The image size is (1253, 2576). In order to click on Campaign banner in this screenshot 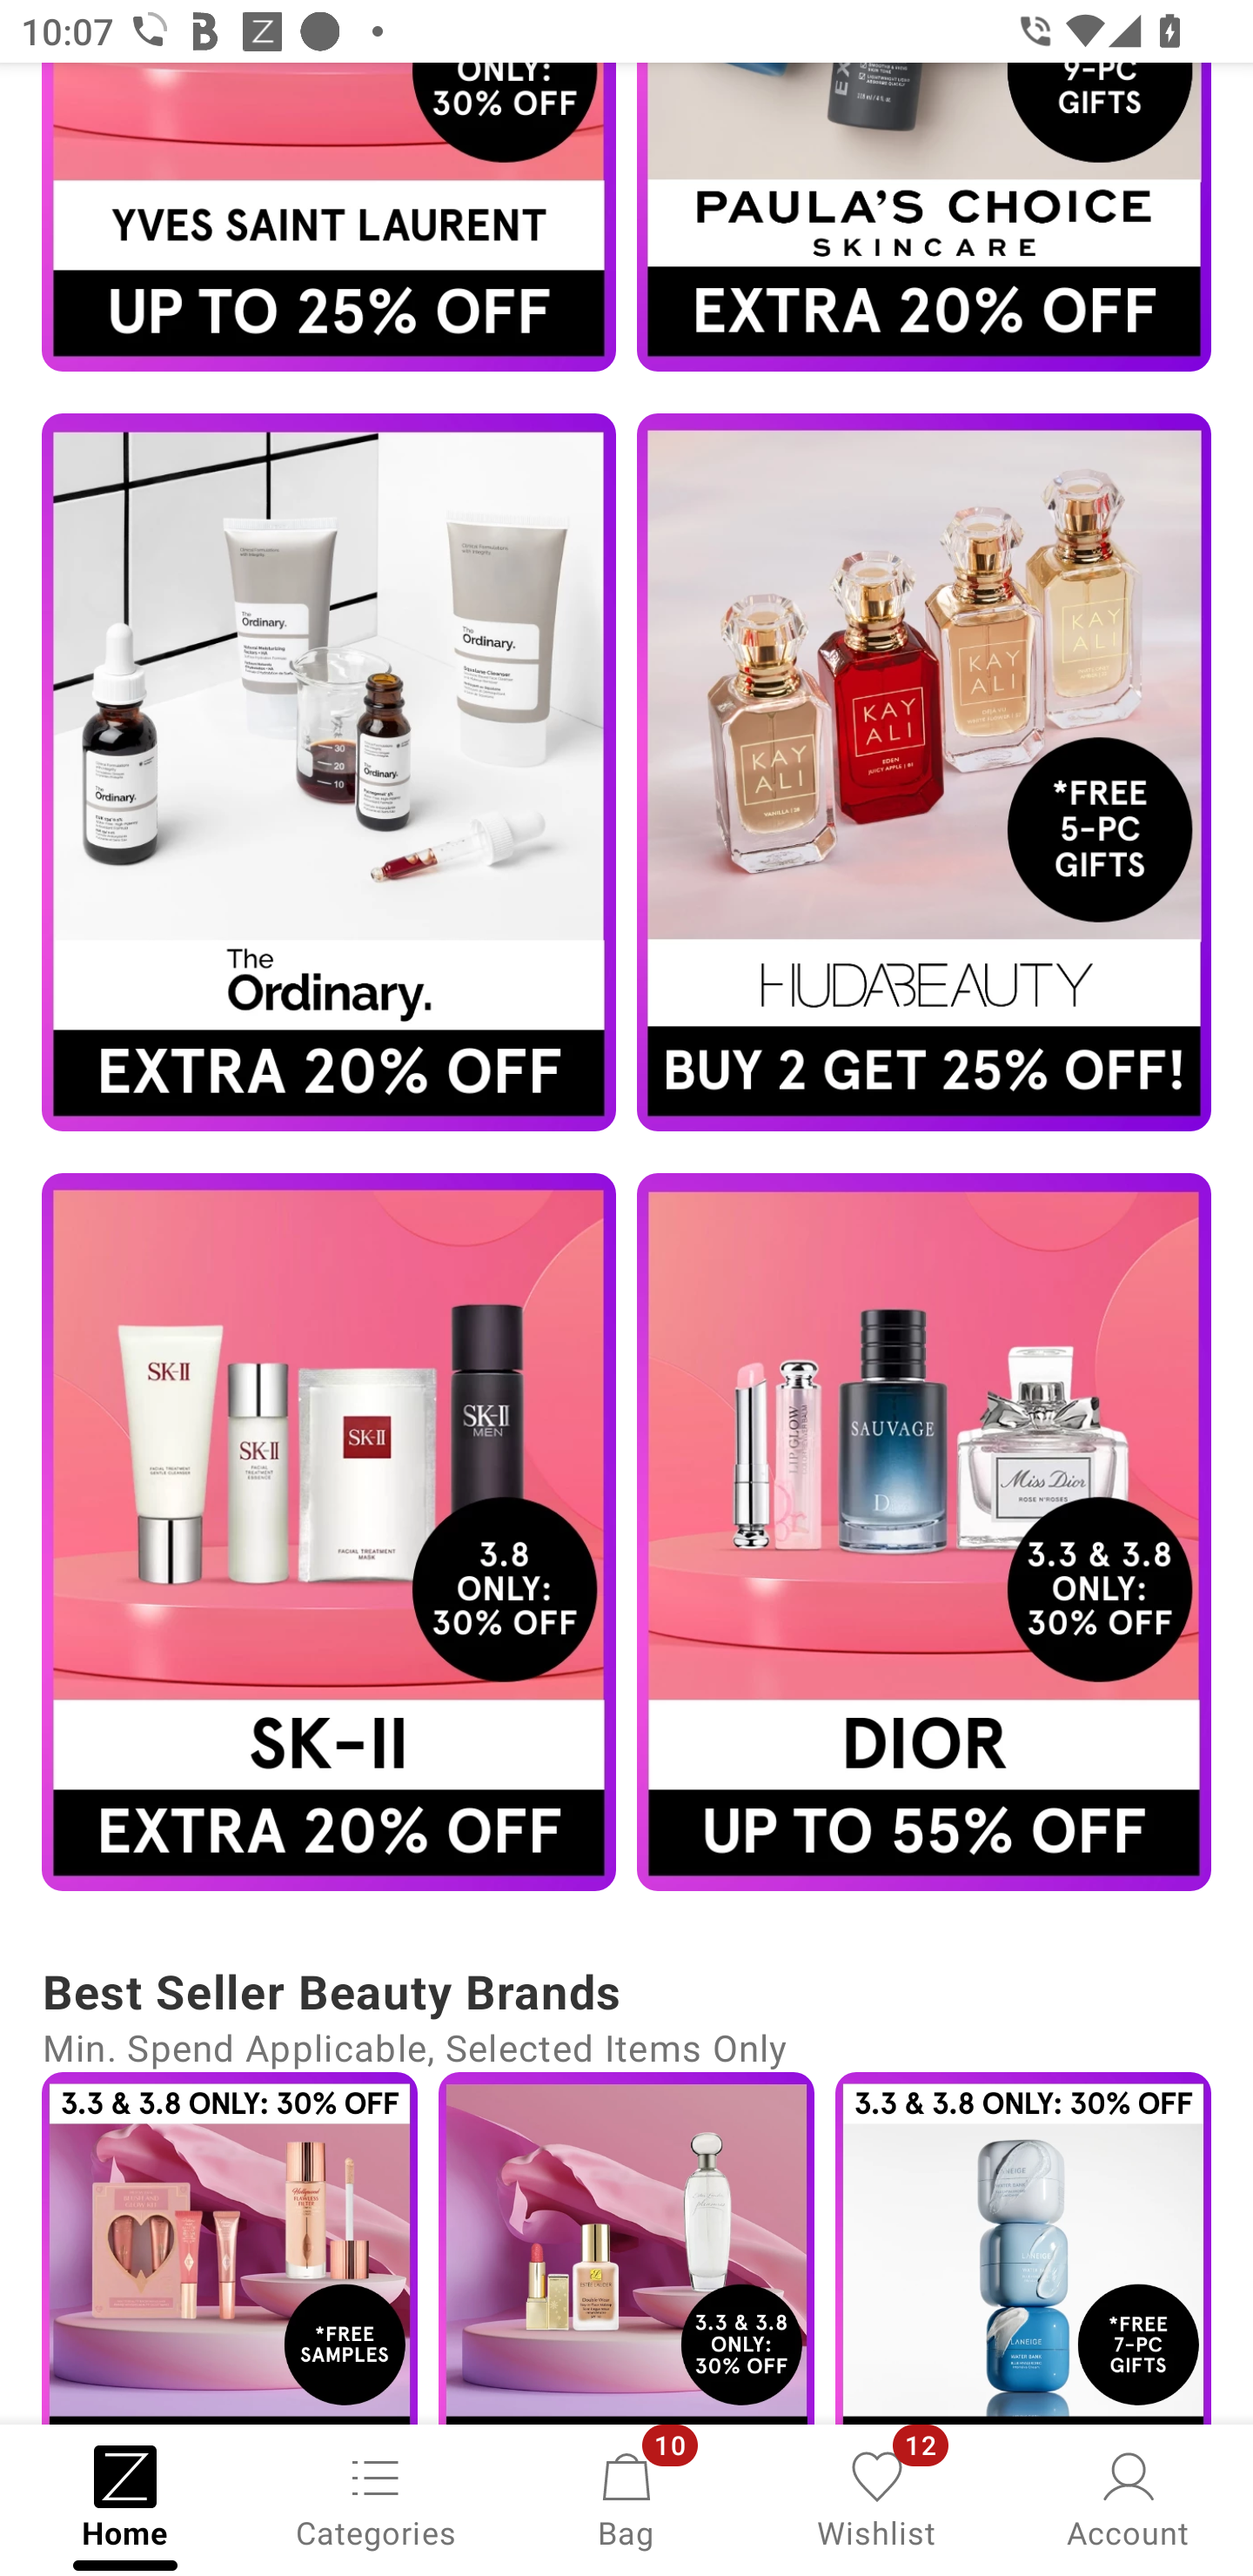, I will do `click(626, 2247)`.